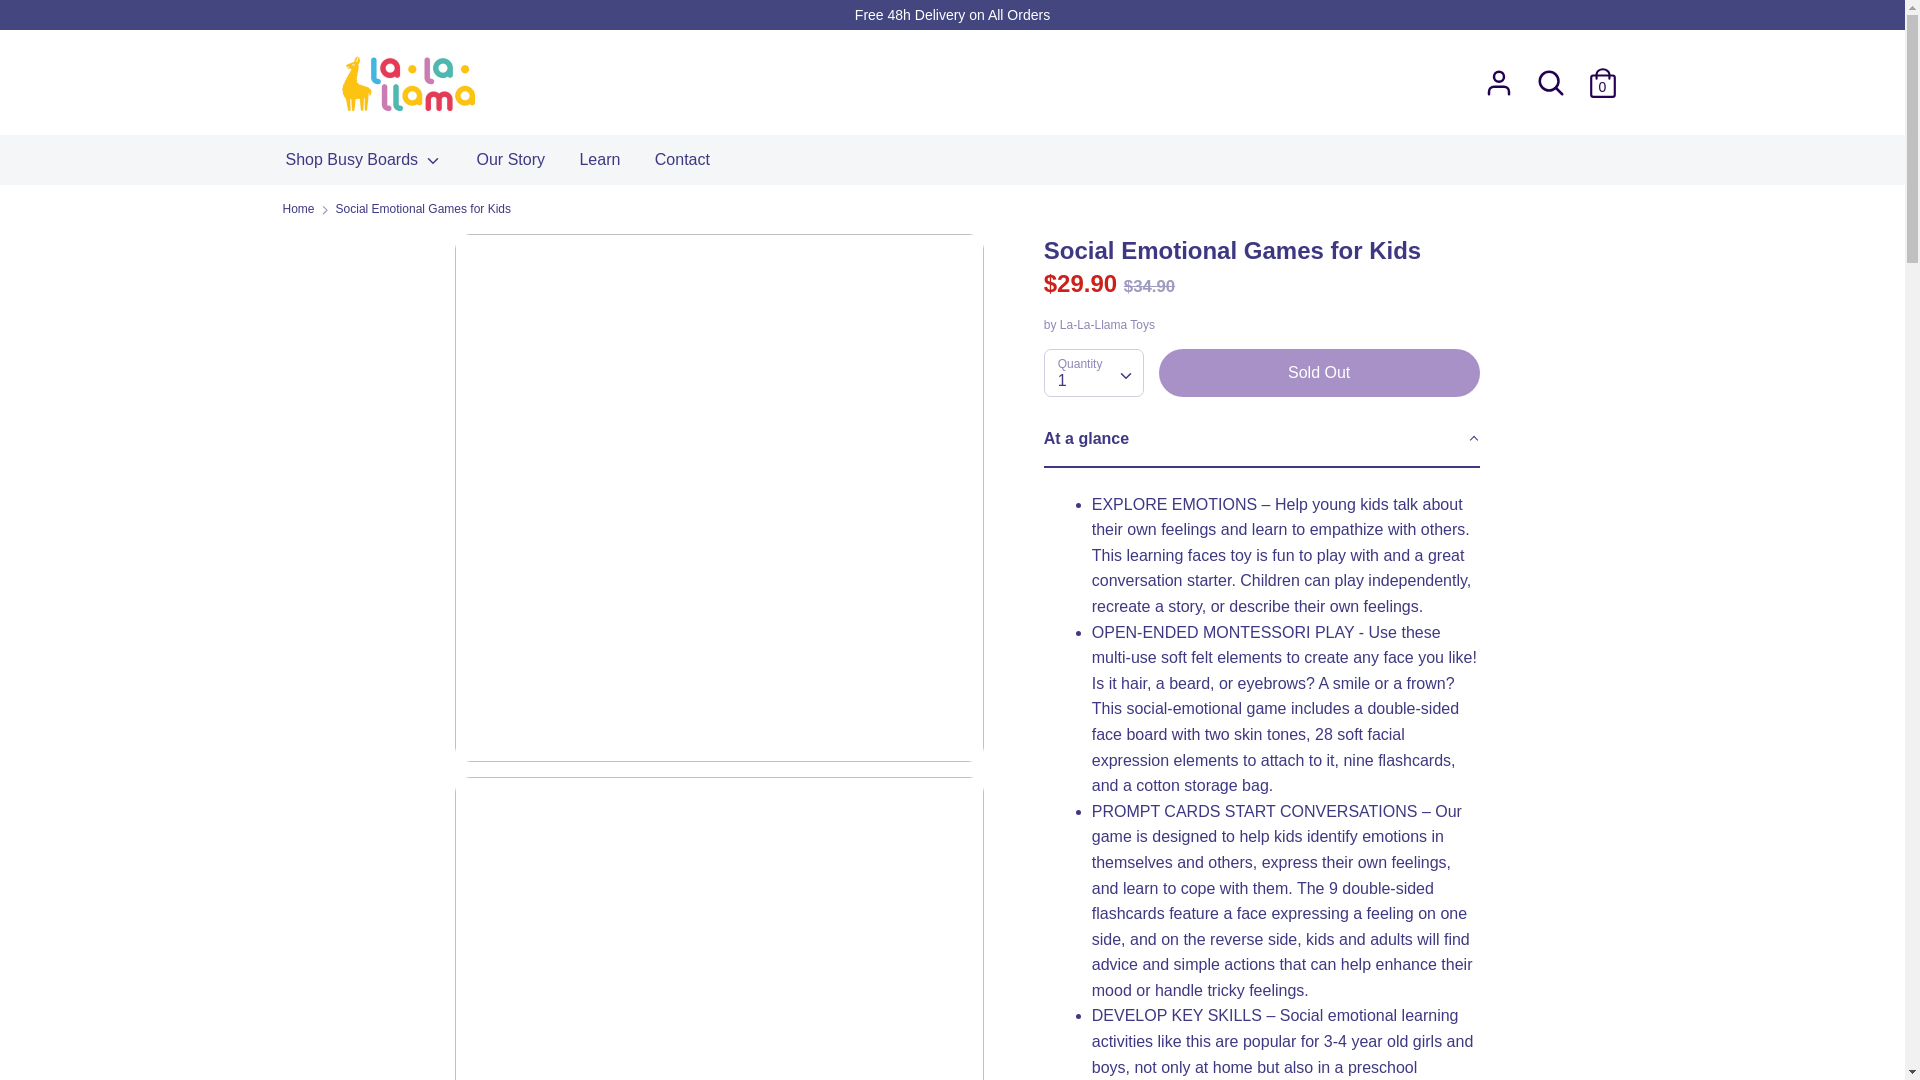  Describe the element at coordinates (298, 208) in the screenshot. I see `Home` at that location.